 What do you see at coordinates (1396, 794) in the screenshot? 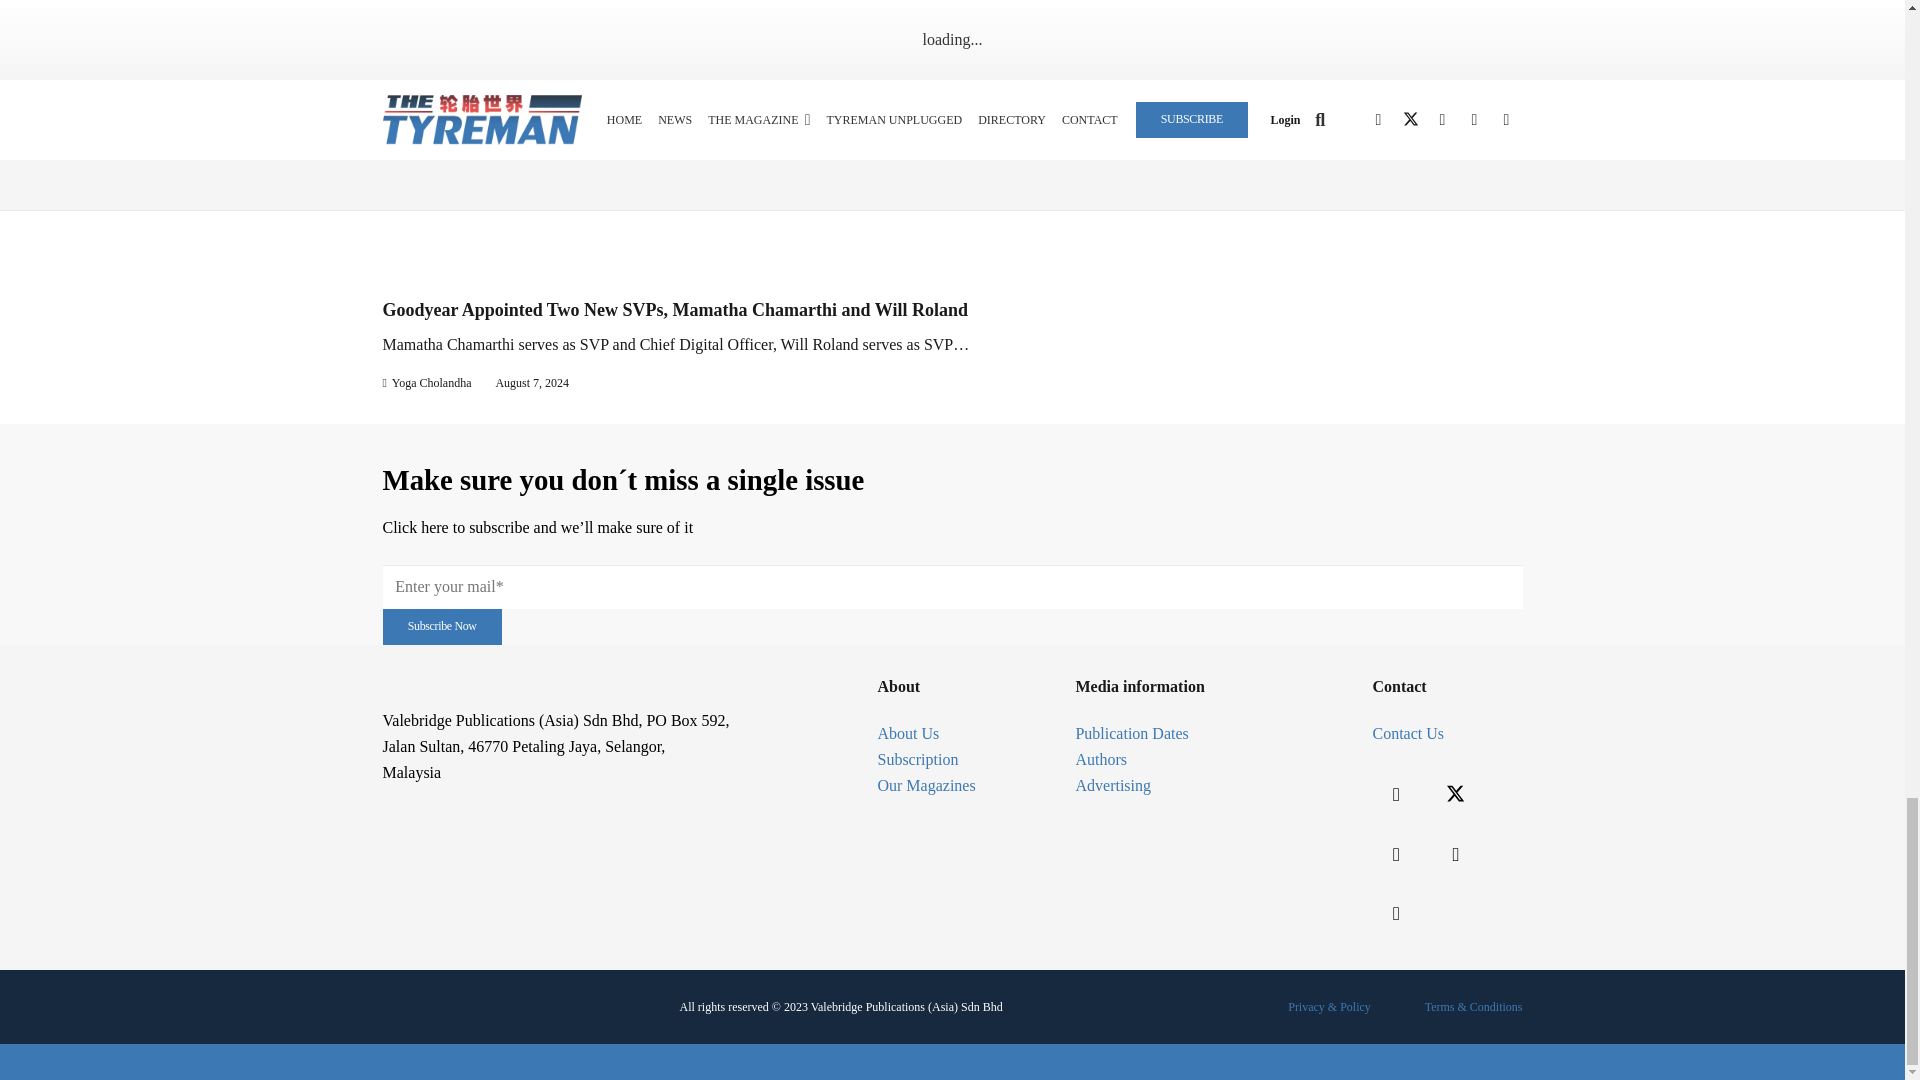
I see `Facebook` at bounding box center [1396, 794].